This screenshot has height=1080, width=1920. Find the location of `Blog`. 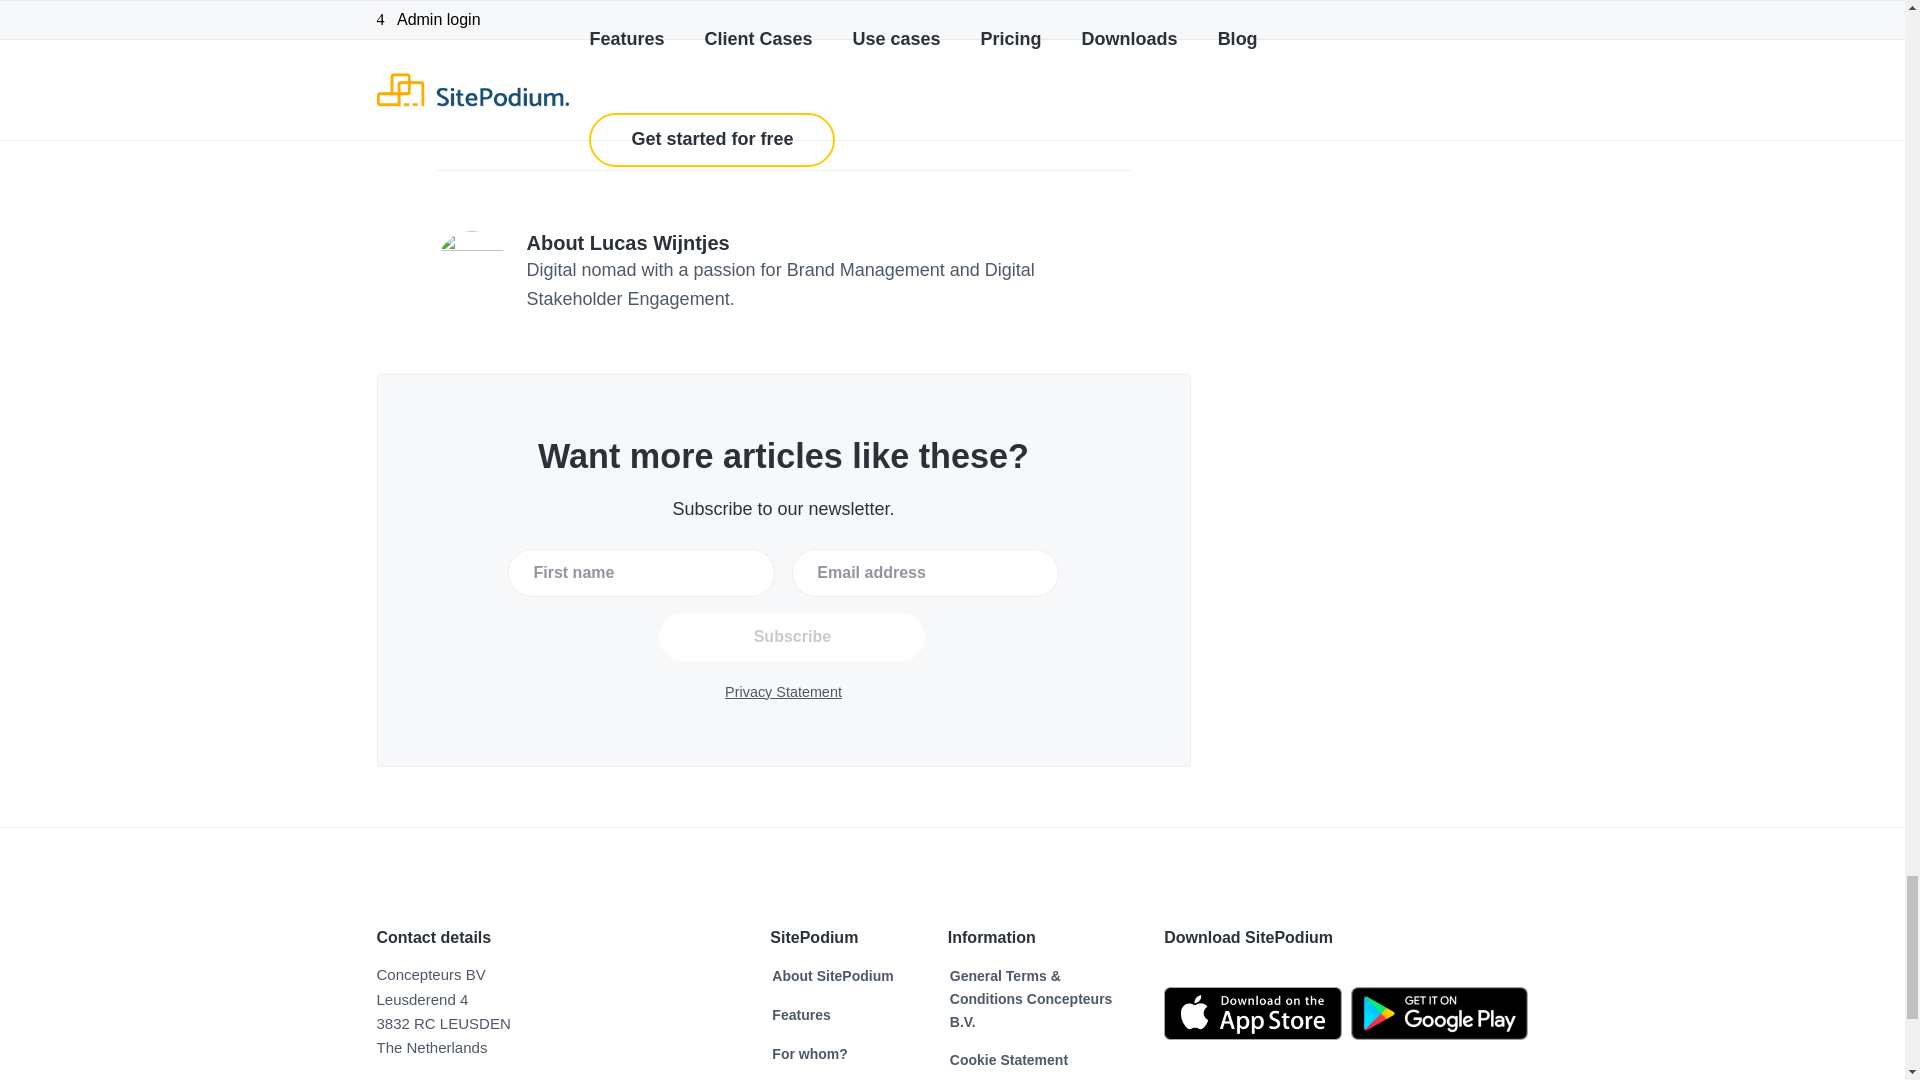

Blog is located at coordinates (472, 96).